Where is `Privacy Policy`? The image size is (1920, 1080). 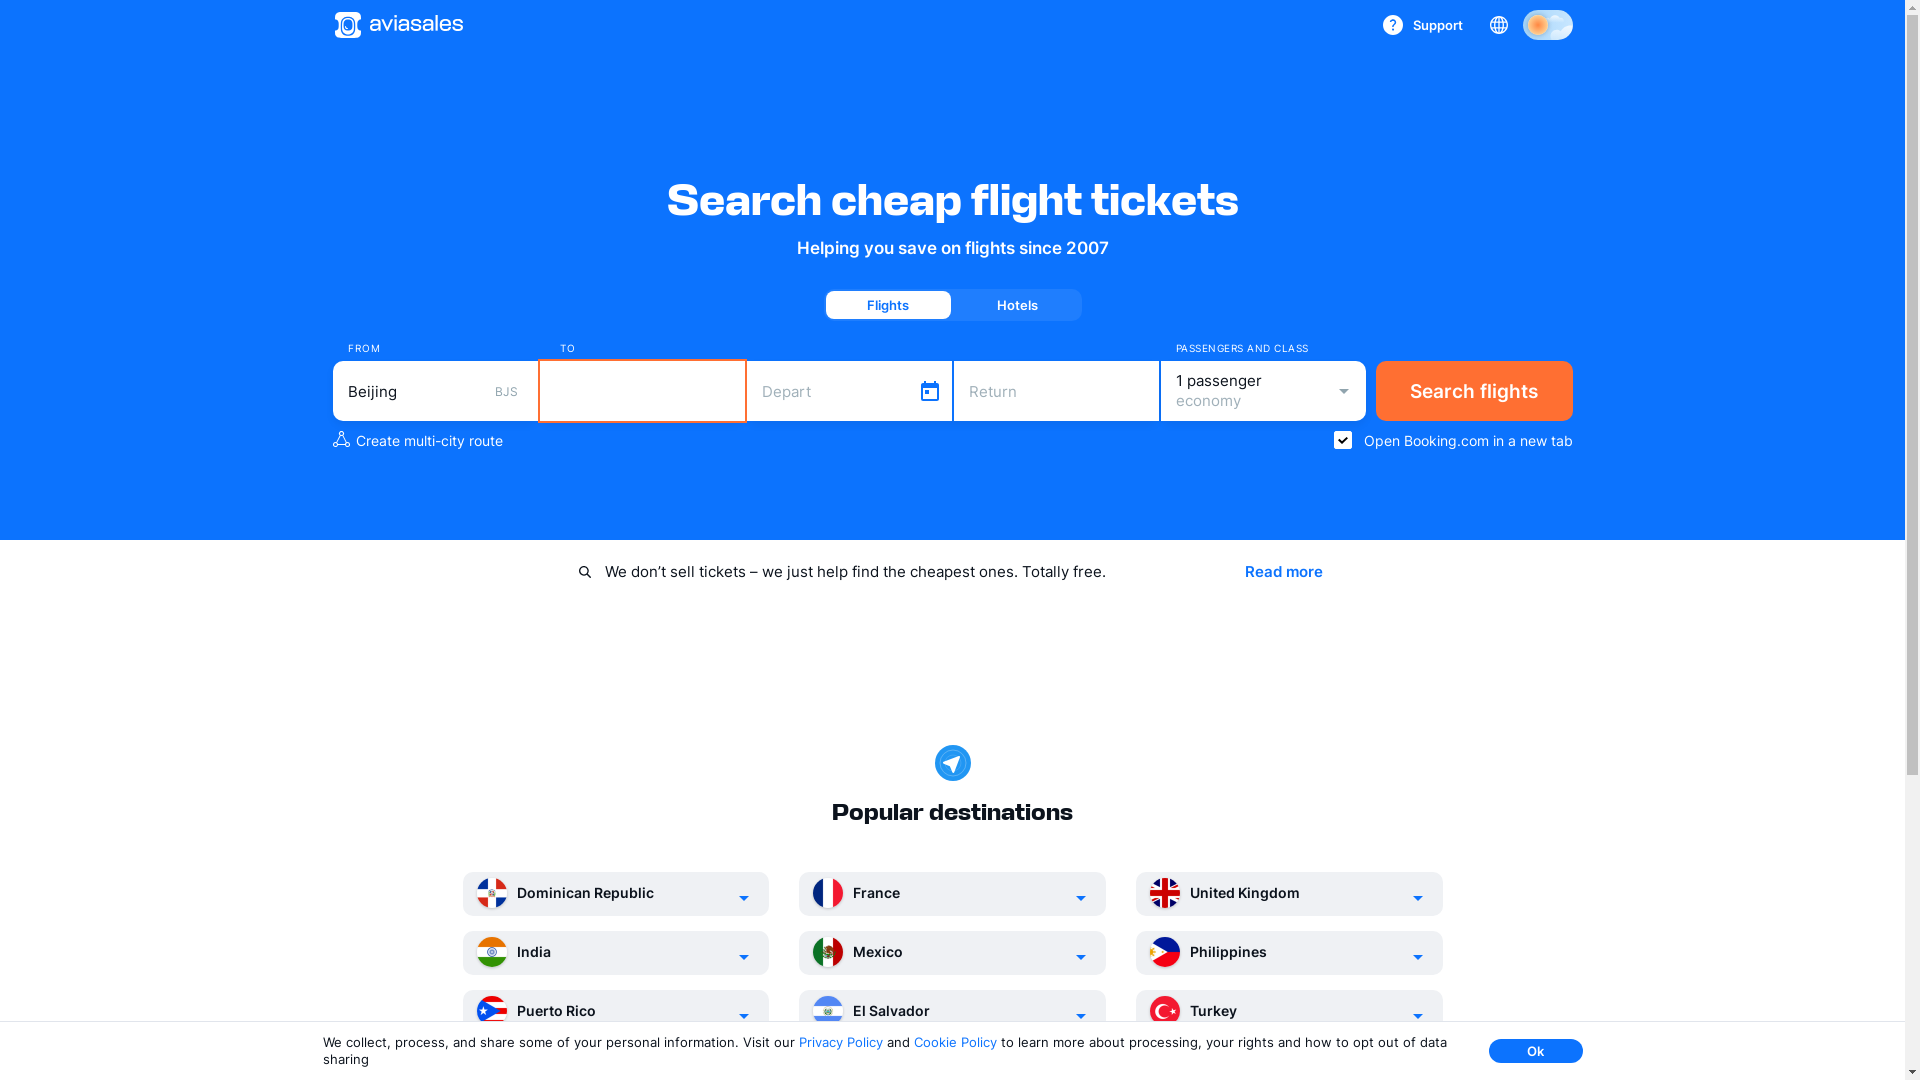
Privacy Policy is located at coordinates (840, 1042).